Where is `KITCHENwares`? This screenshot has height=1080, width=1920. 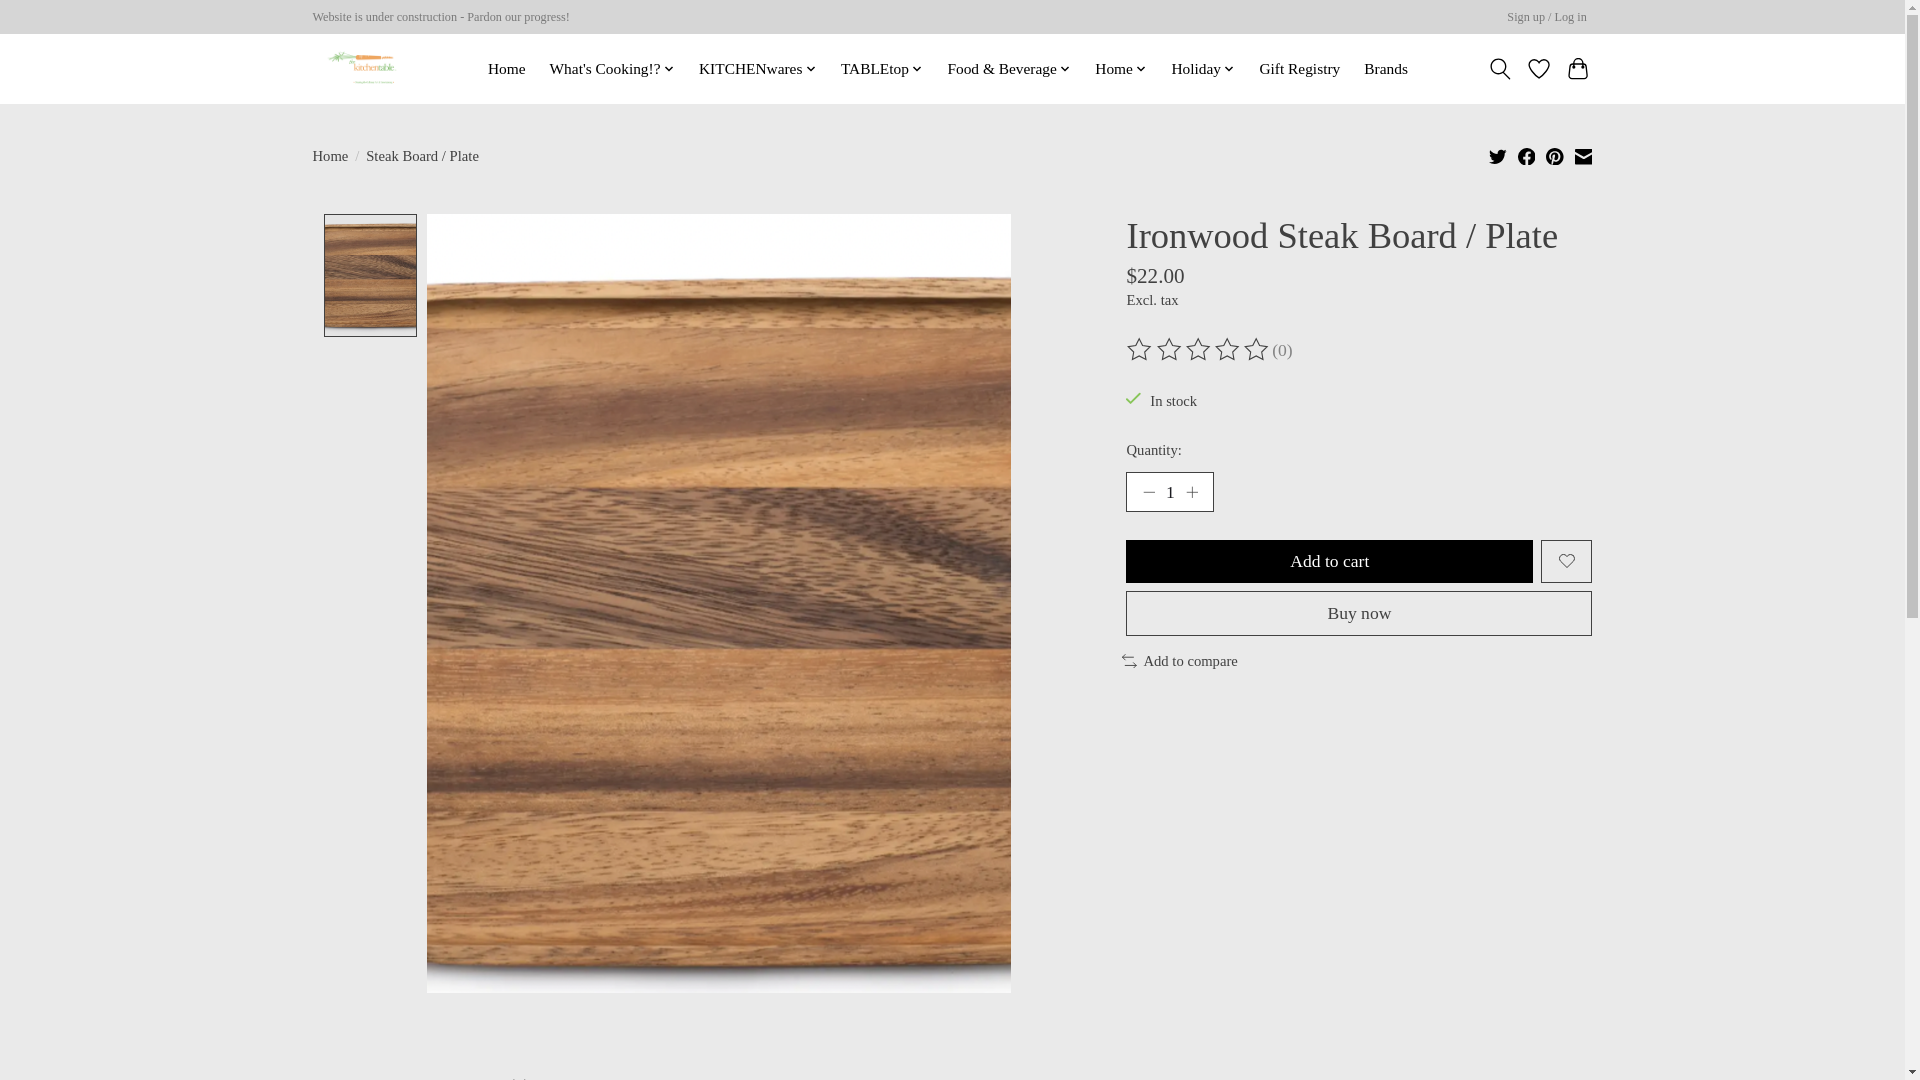
KITCHENwares is located at coordinates (757, 69).